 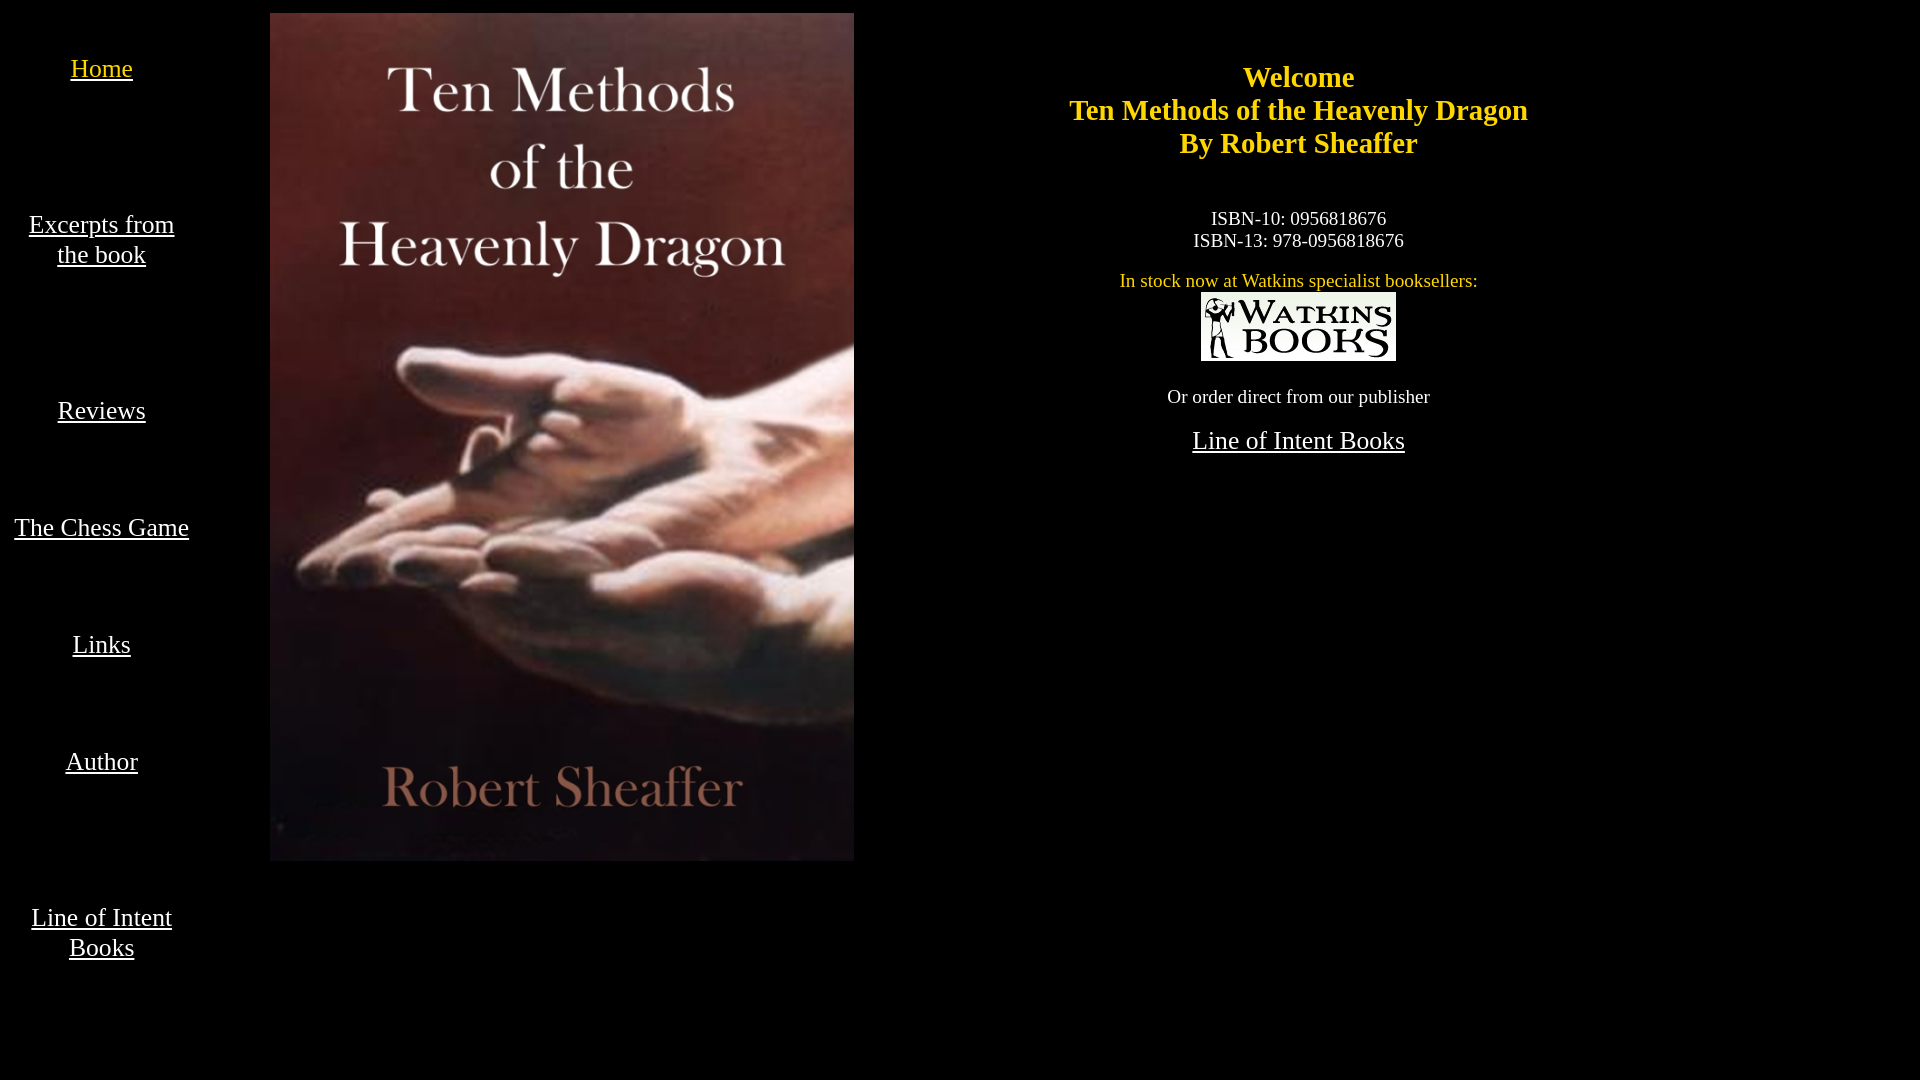 What do you see at coordinates (102, 68) in the screenshot?
I see `Home` at bounding box center [102, 68].